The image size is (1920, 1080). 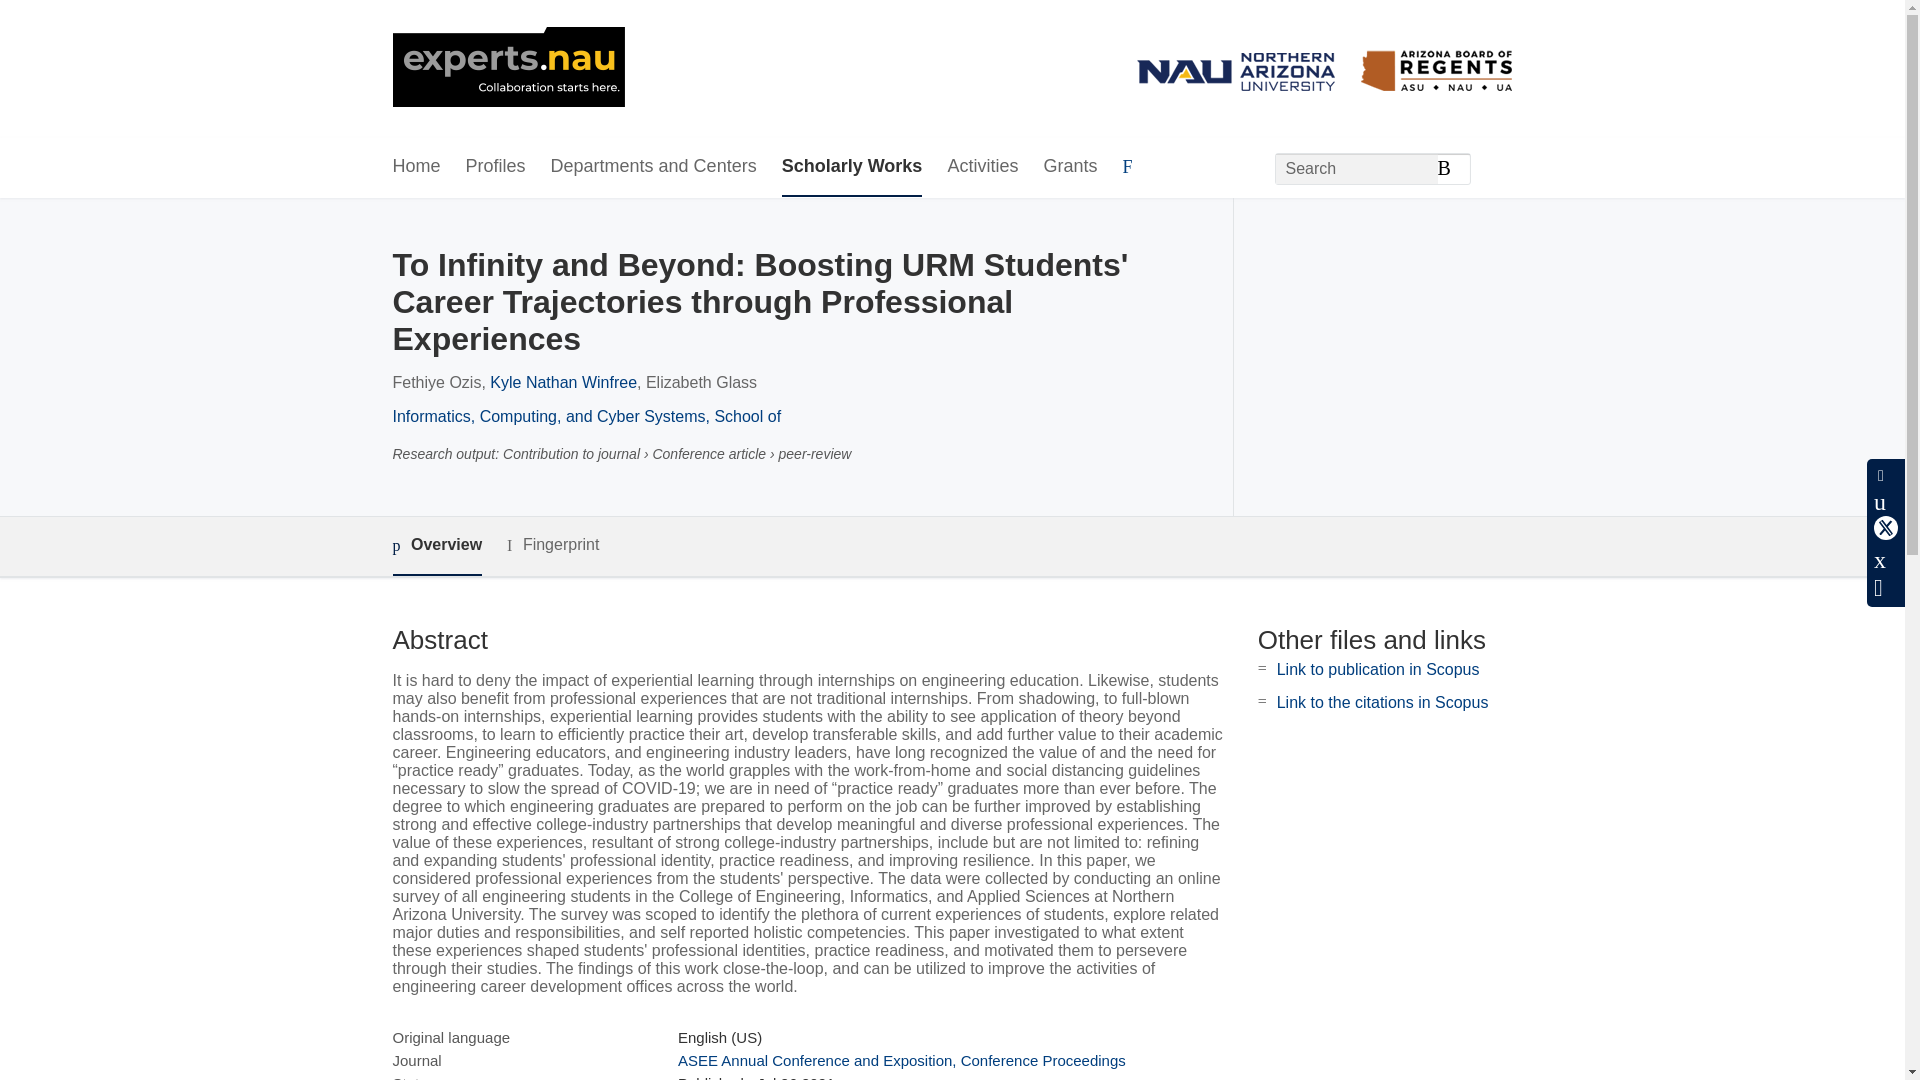 What do you see at coordinates (982, 167) in the screenshot?
I see `Activities` at bounding box center [982, 167].